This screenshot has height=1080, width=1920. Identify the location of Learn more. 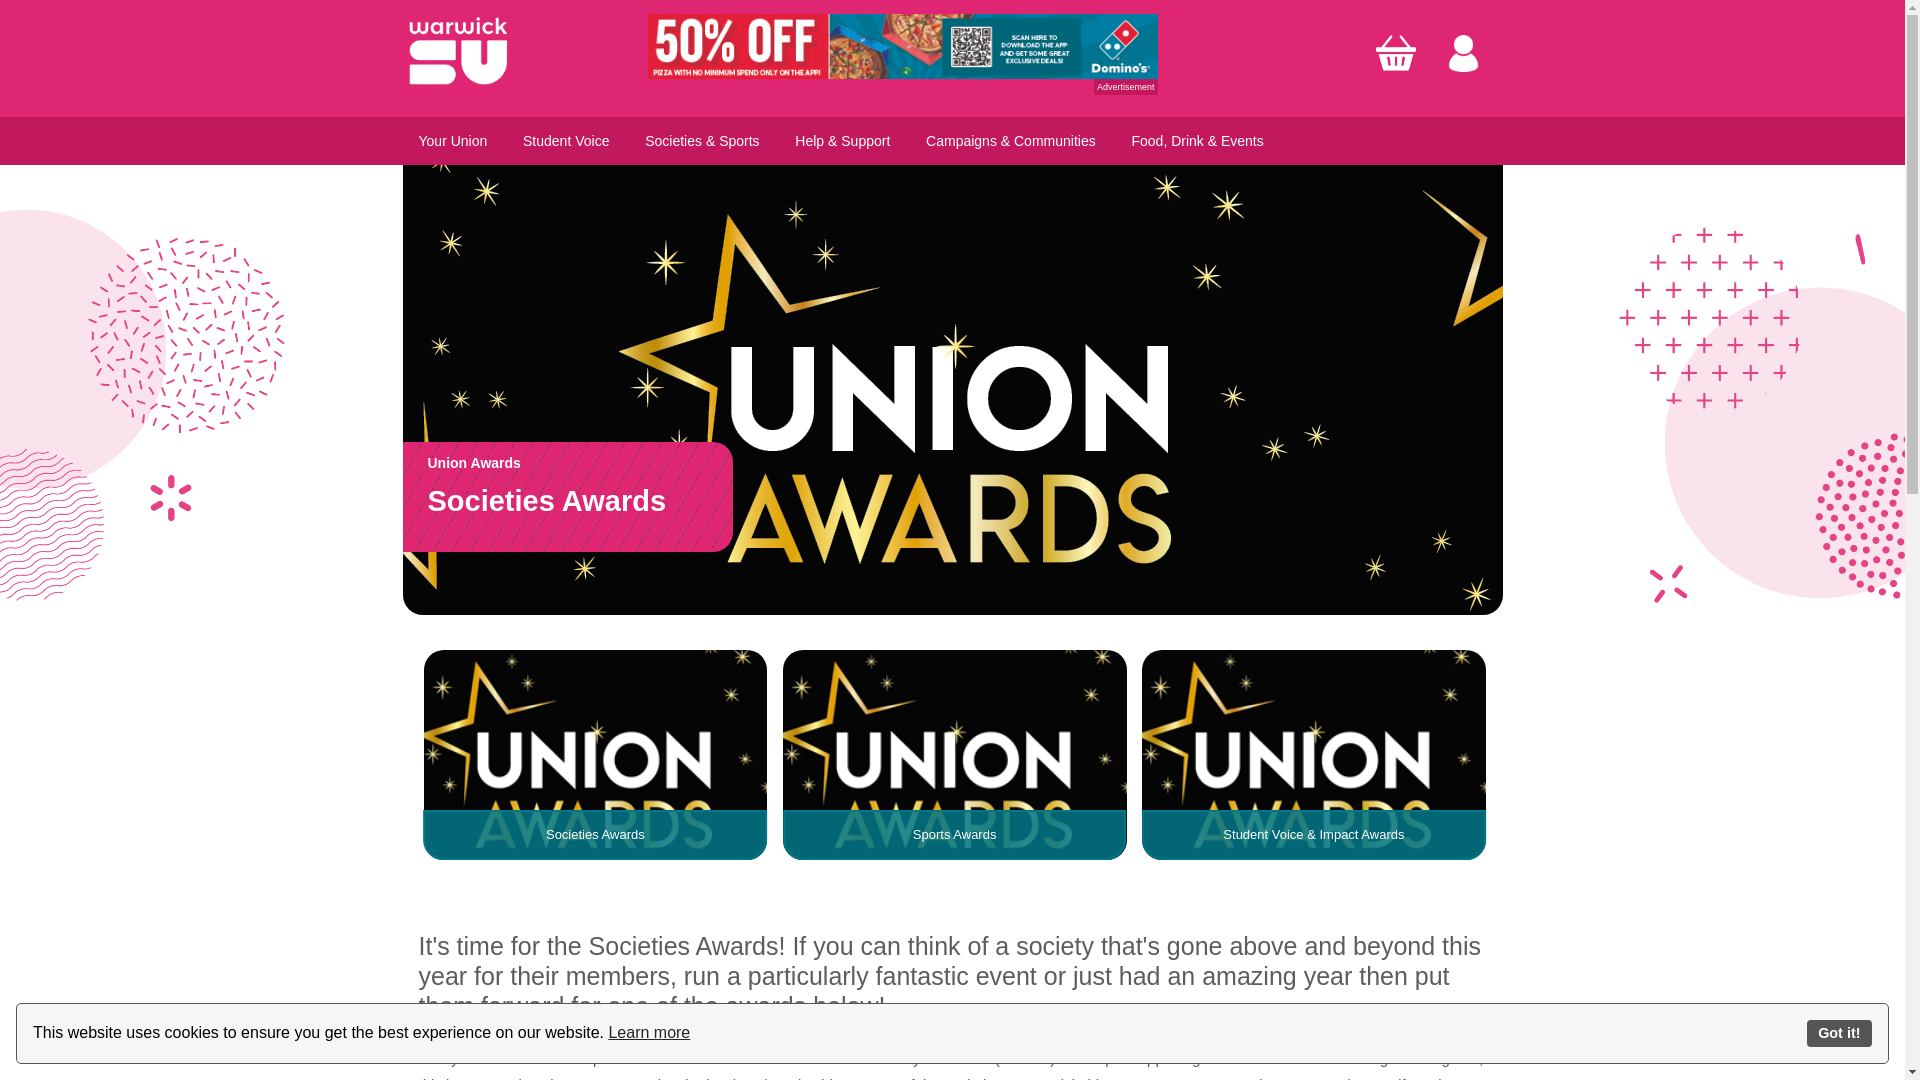
(648, 1032).